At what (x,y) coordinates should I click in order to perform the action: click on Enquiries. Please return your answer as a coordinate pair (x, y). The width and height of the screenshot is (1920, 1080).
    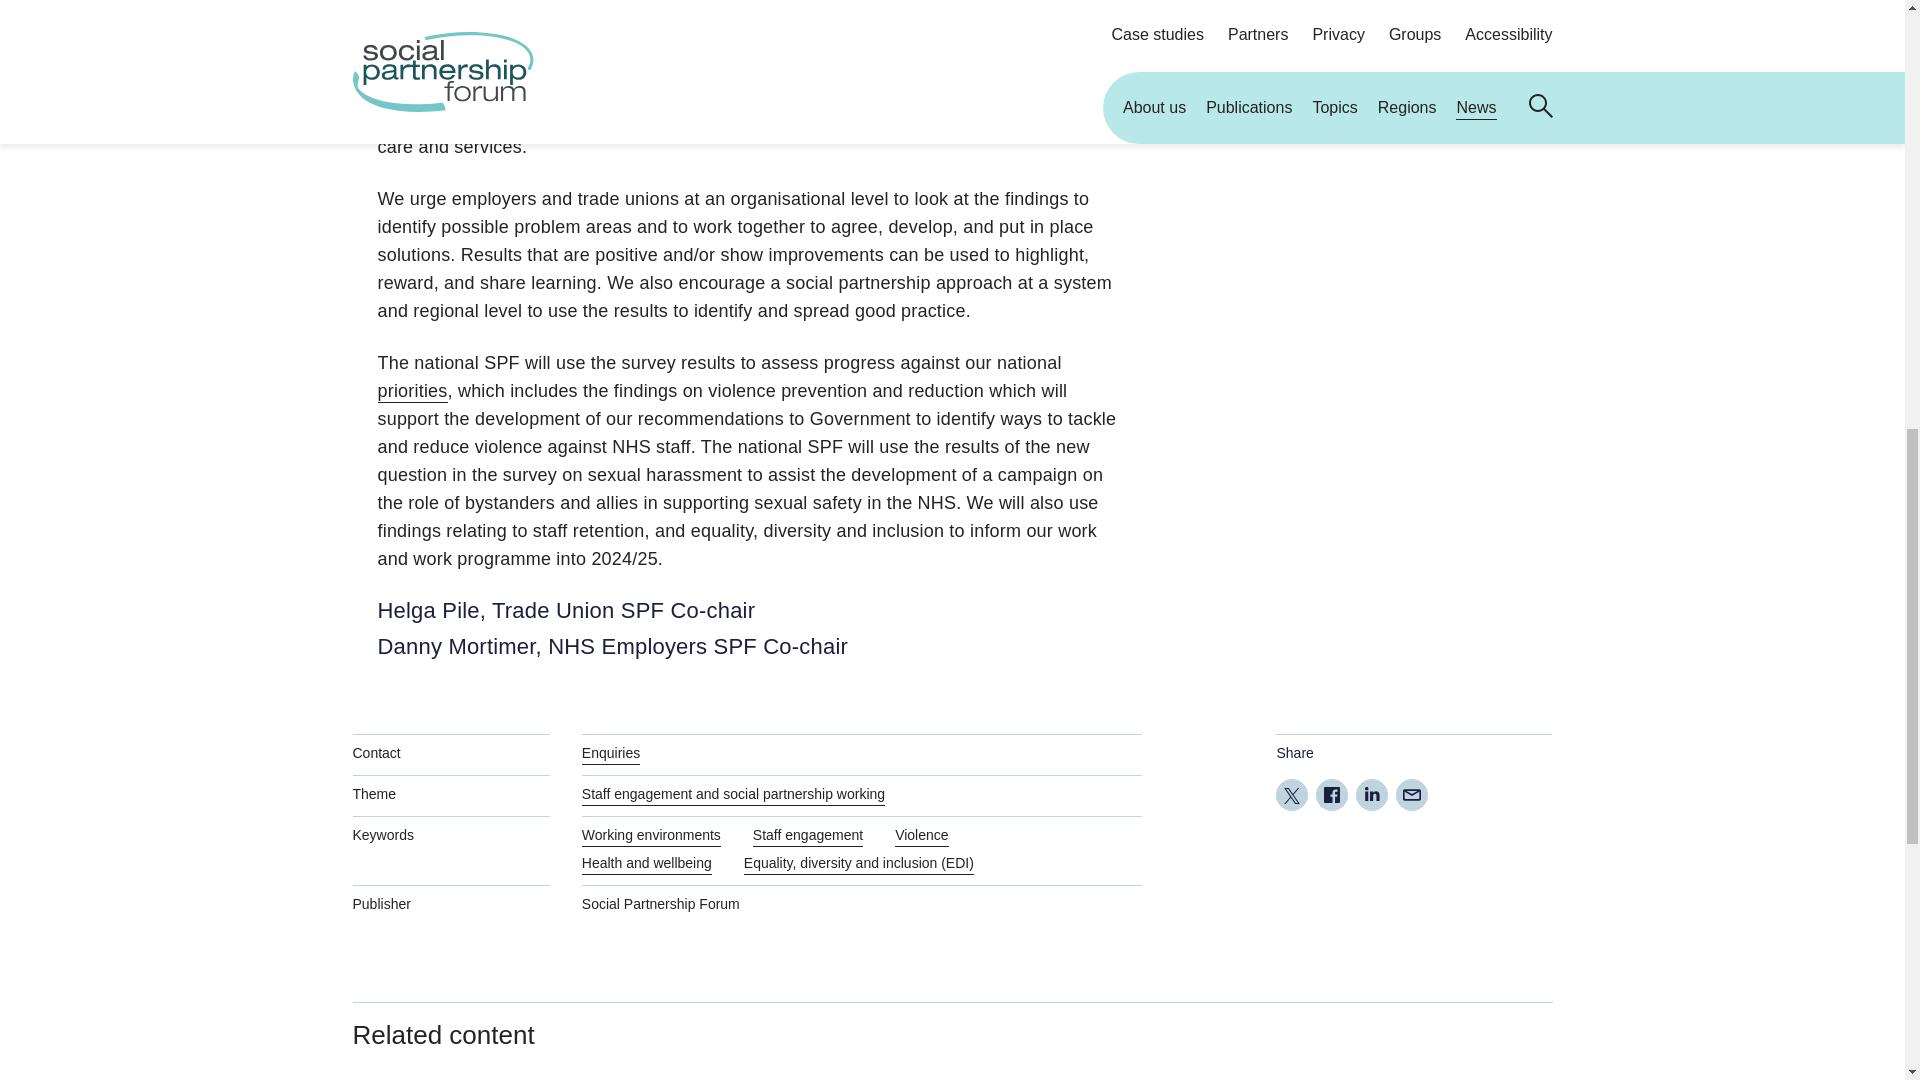
    Looking at the image, I should click on (610, 752).